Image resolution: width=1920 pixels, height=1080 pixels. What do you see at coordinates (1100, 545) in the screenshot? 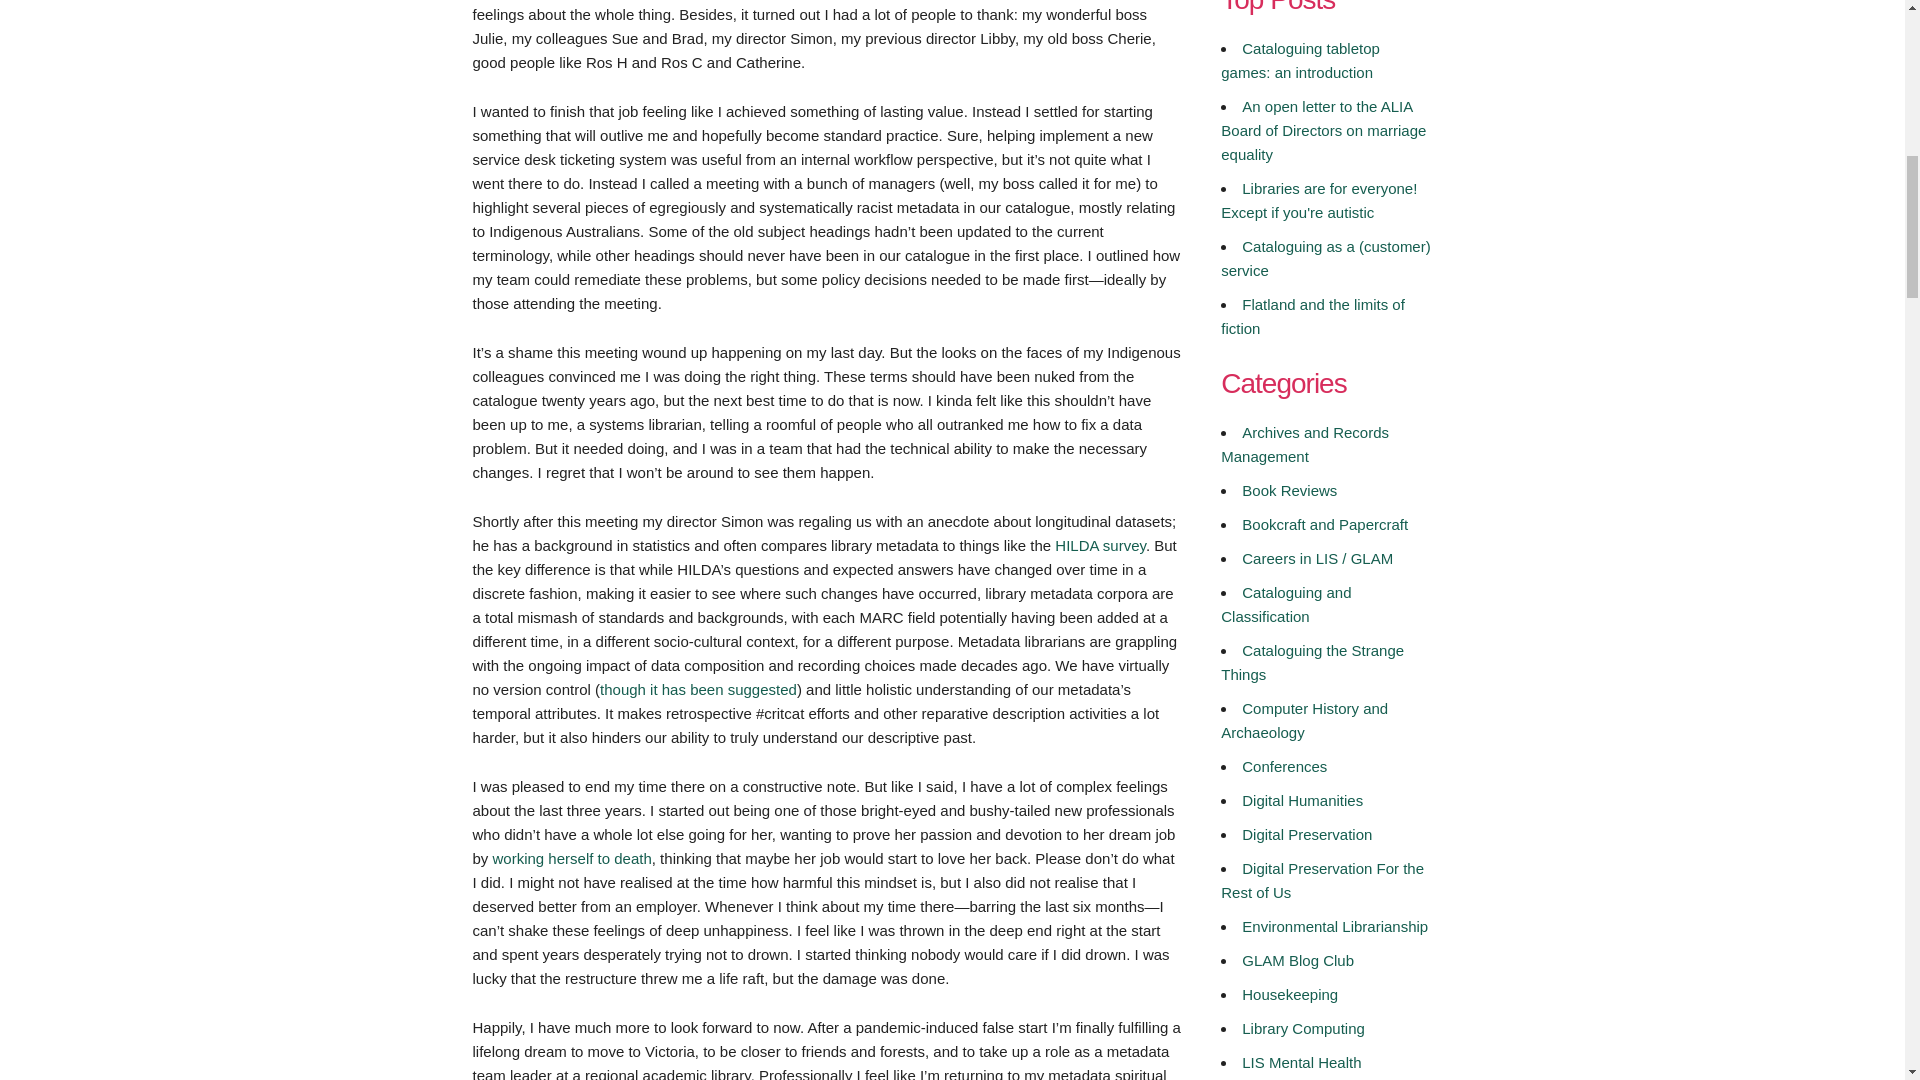
I see `HILDA survey` at bounding box center [1100, 545].